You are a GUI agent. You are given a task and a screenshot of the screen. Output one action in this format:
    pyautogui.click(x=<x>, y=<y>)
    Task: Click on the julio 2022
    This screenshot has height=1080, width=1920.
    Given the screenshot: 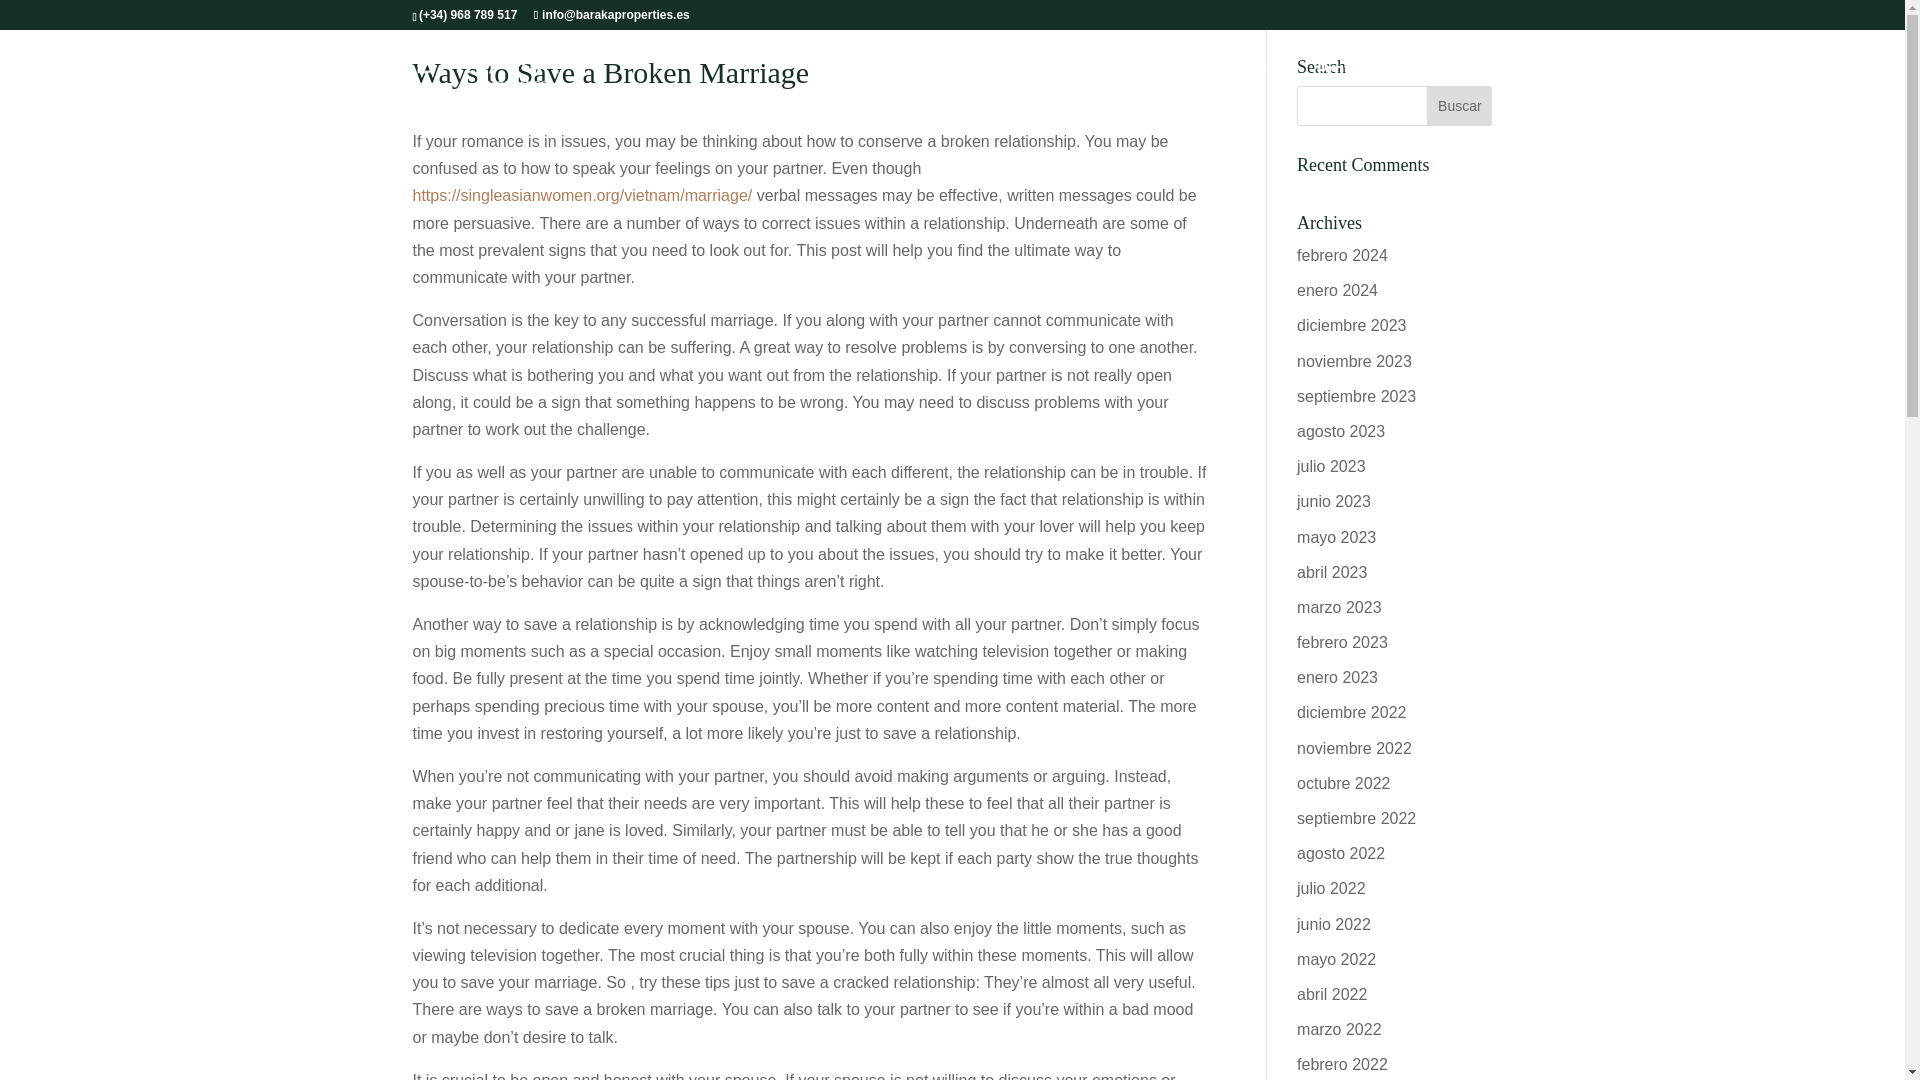 What is the action you would take?
    pyautogui.click(x=1331, y=888)
    